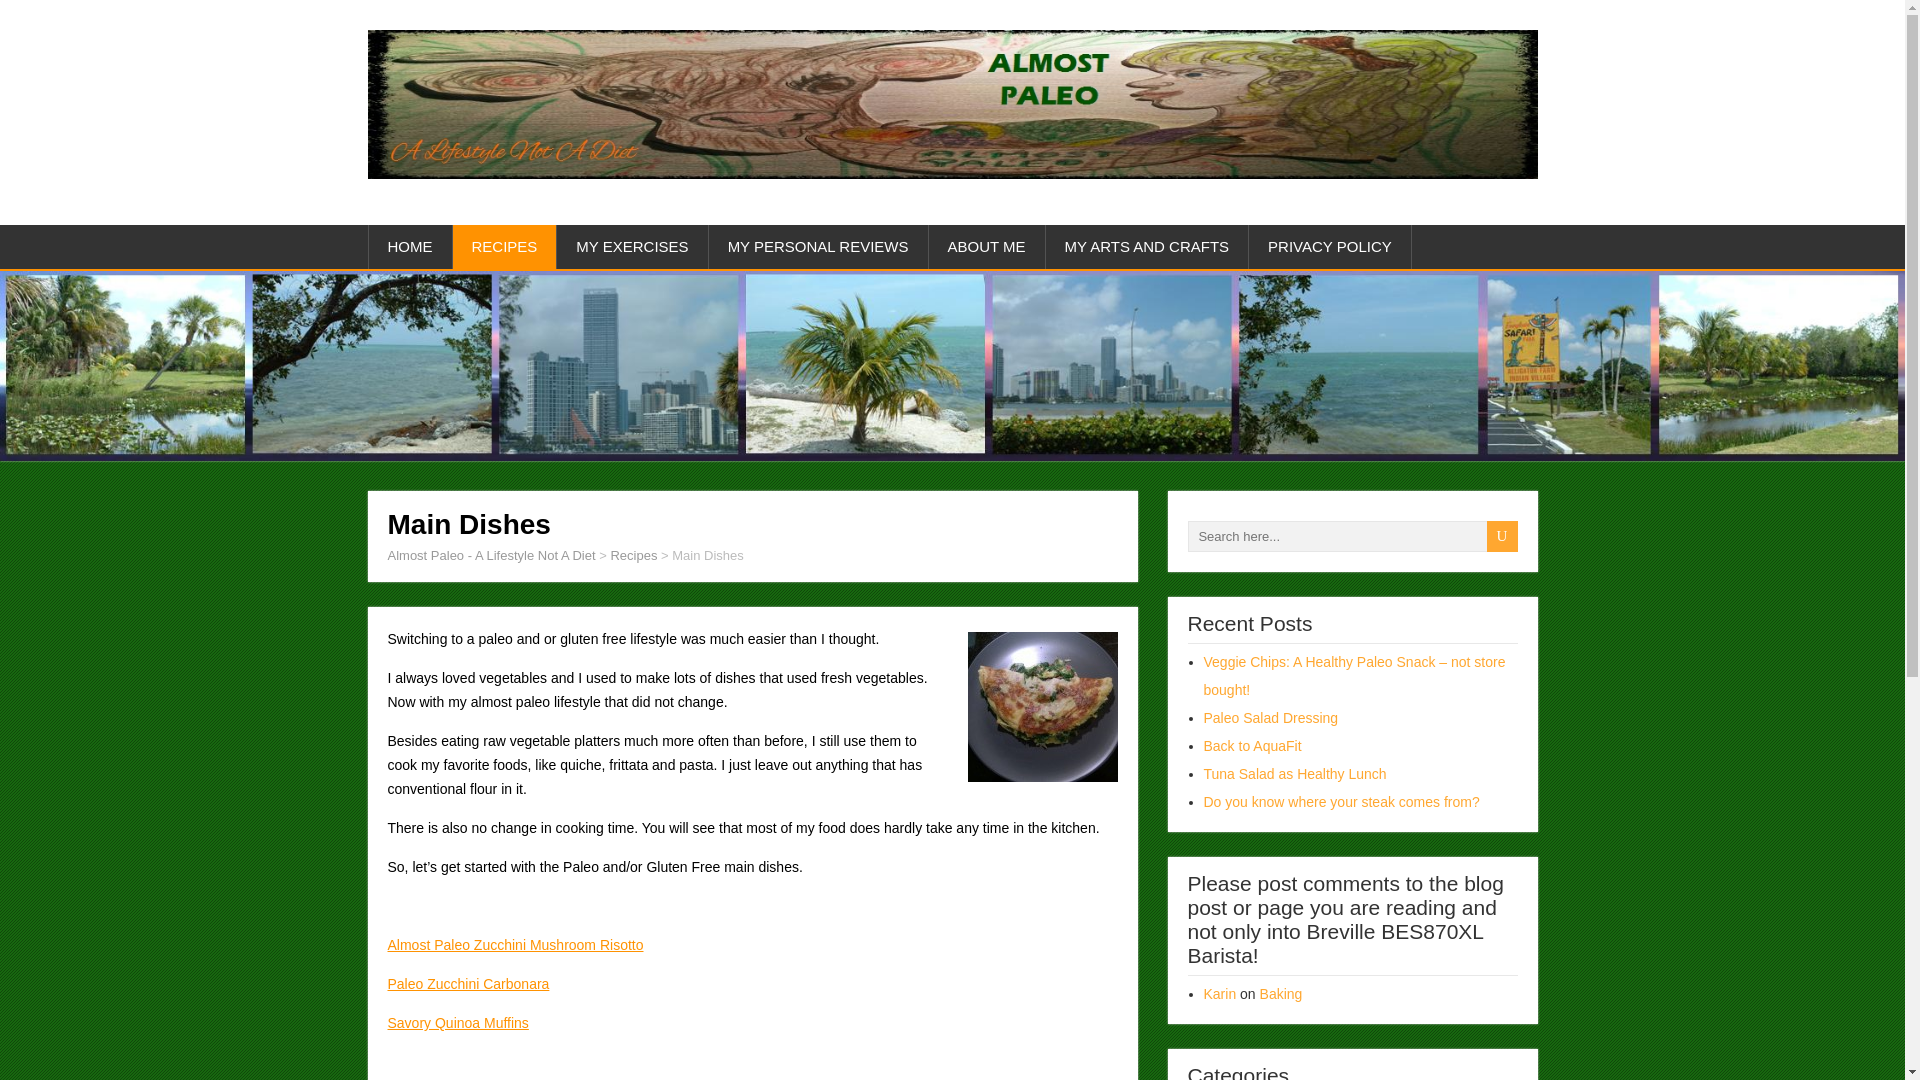 This screenshot has height=1080, width=1920. What do you see at coordinates (1501, 536) in the screenshot?
I see `U` at bounding box center [1501, 536].